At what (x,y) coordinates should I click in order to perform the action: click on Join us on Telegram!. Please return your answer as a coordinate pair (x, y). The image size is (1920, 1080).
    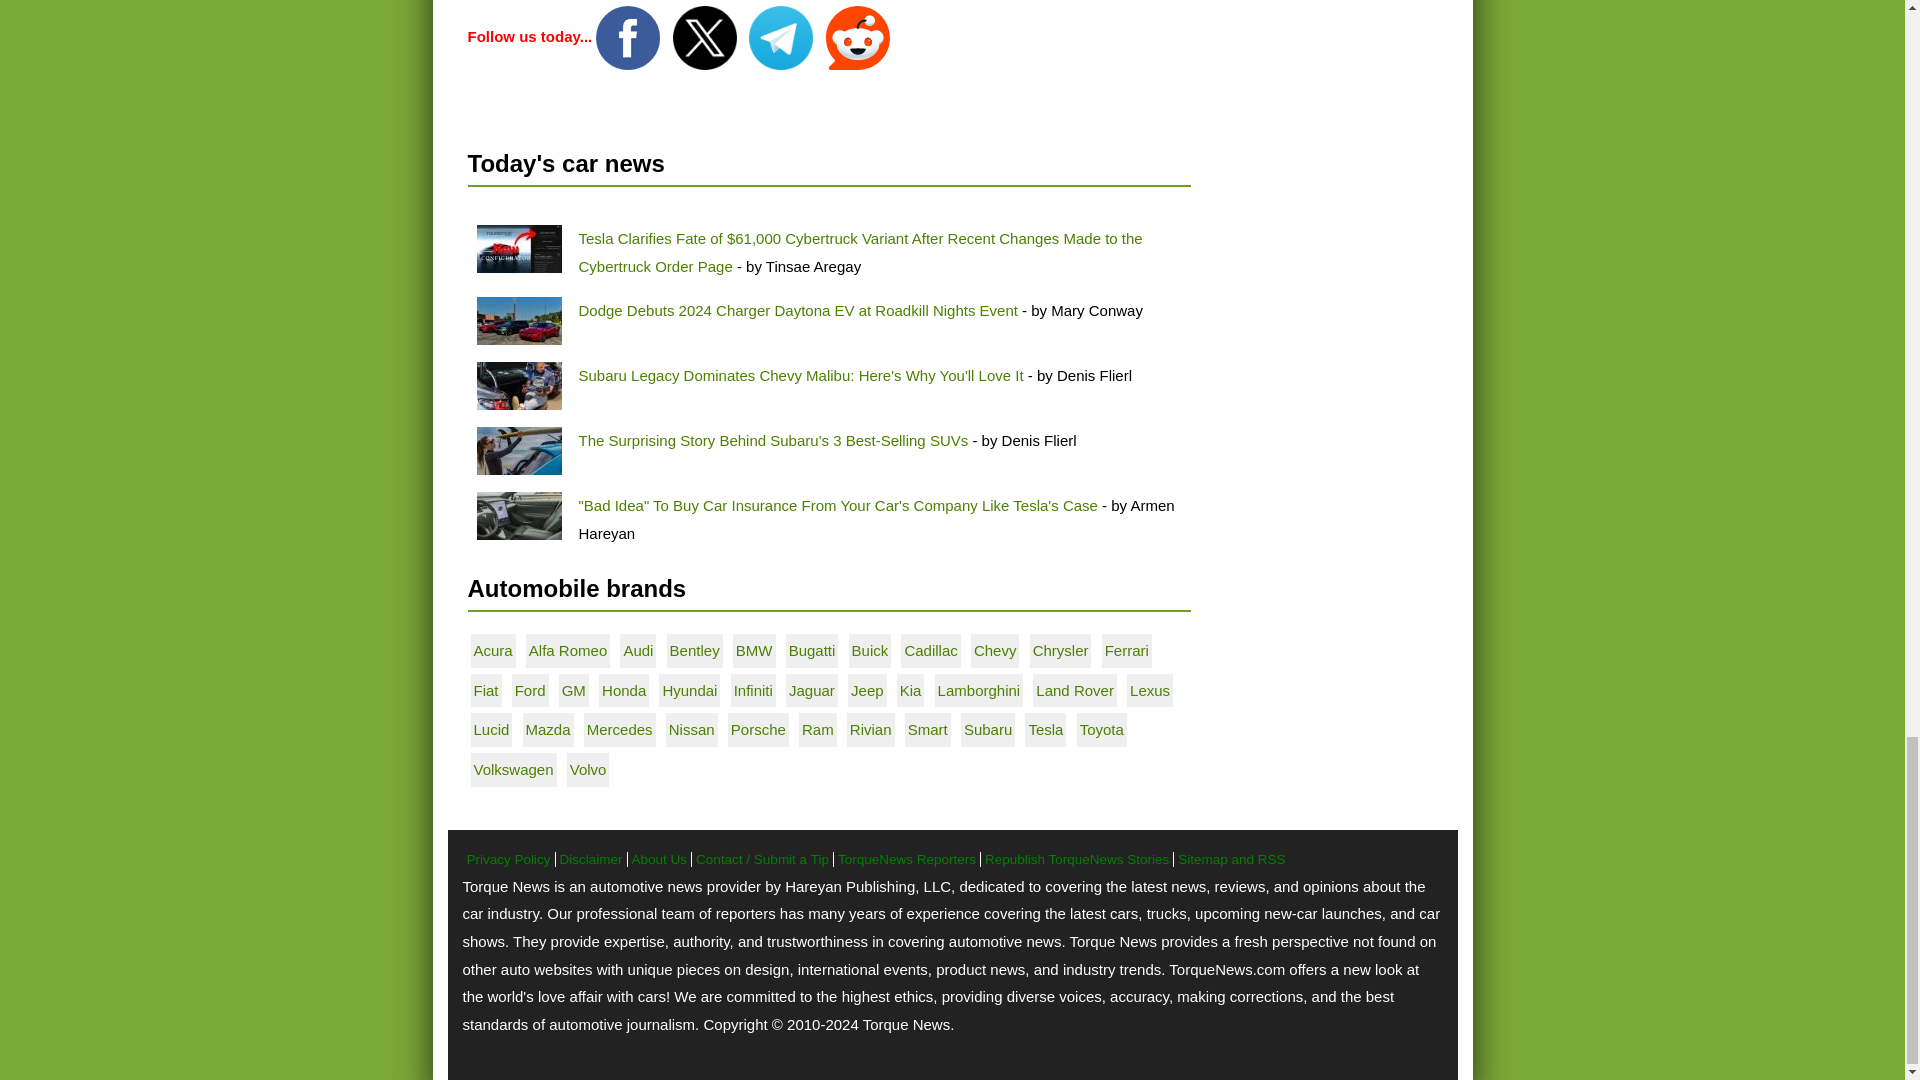
    Looking at the image, I should click on (782, 36).